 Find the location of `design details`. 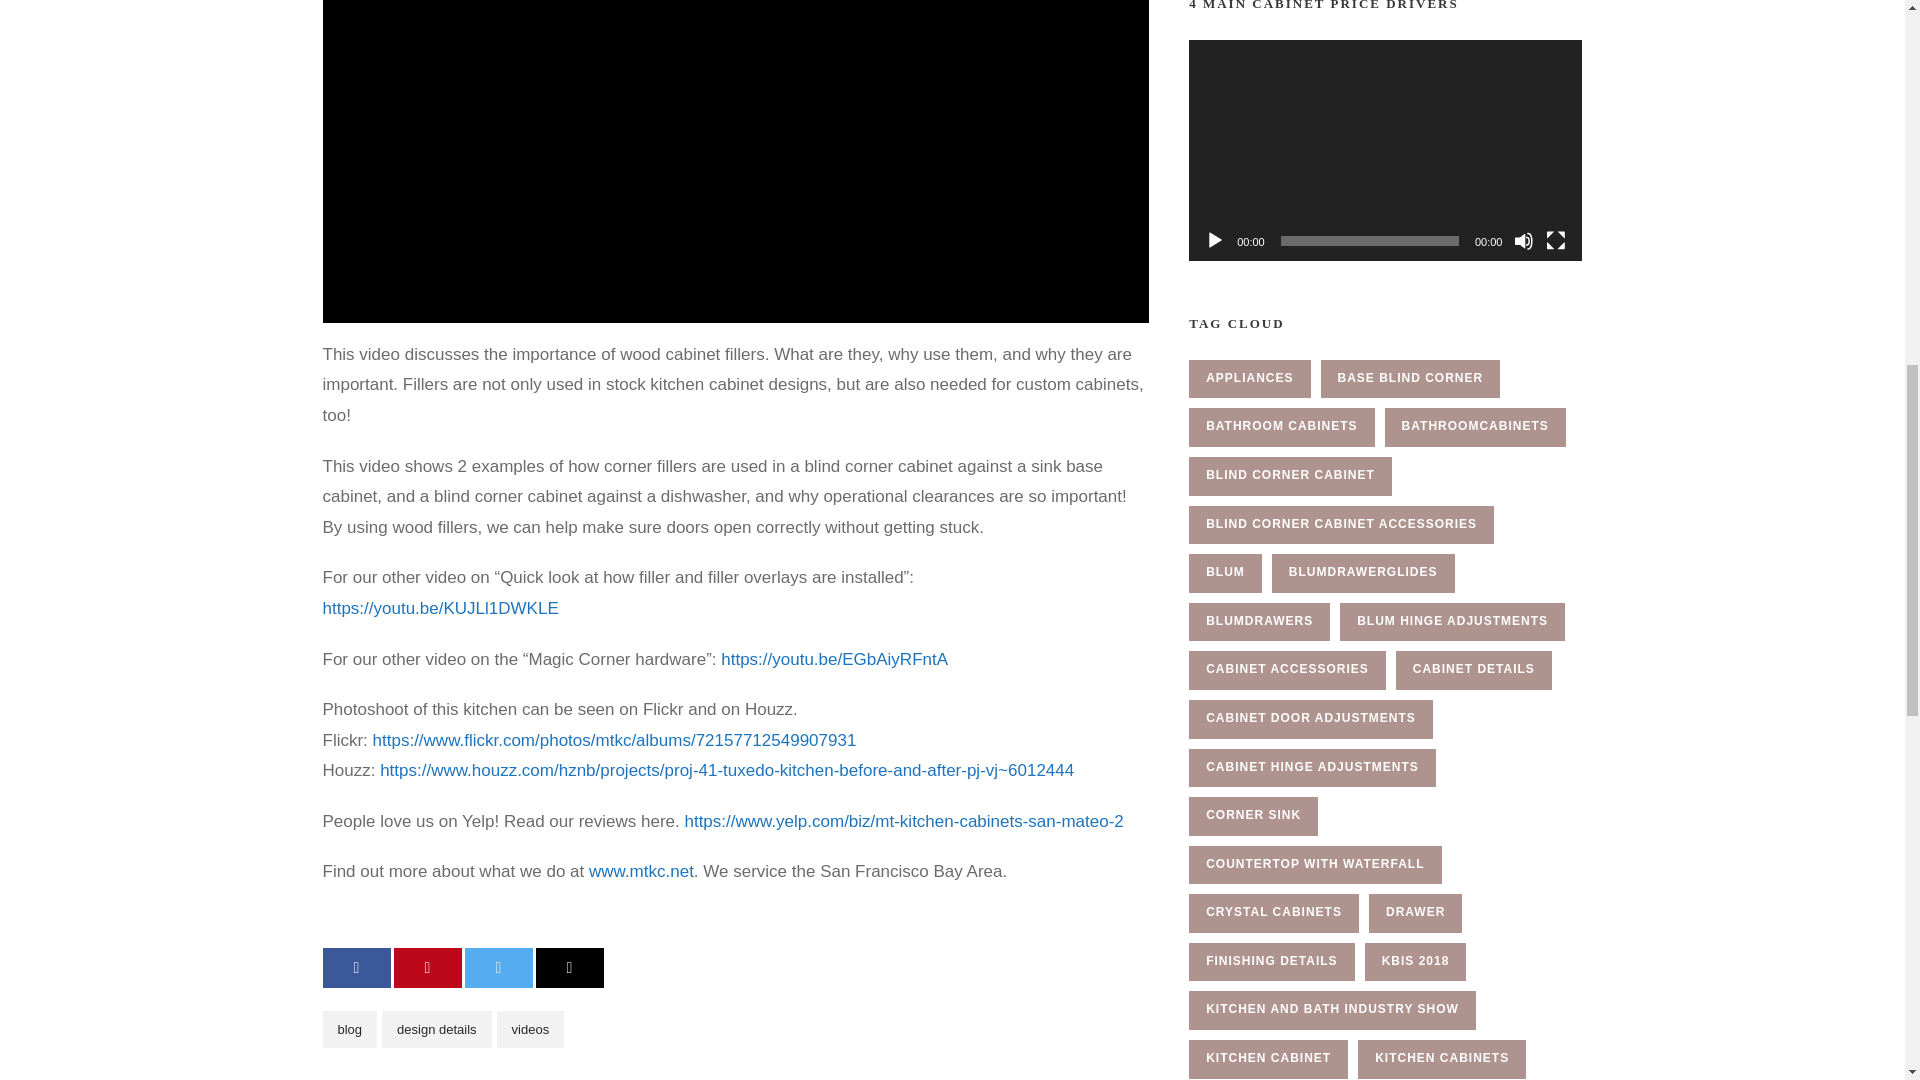

design details is located at coordinates (436, 1028).